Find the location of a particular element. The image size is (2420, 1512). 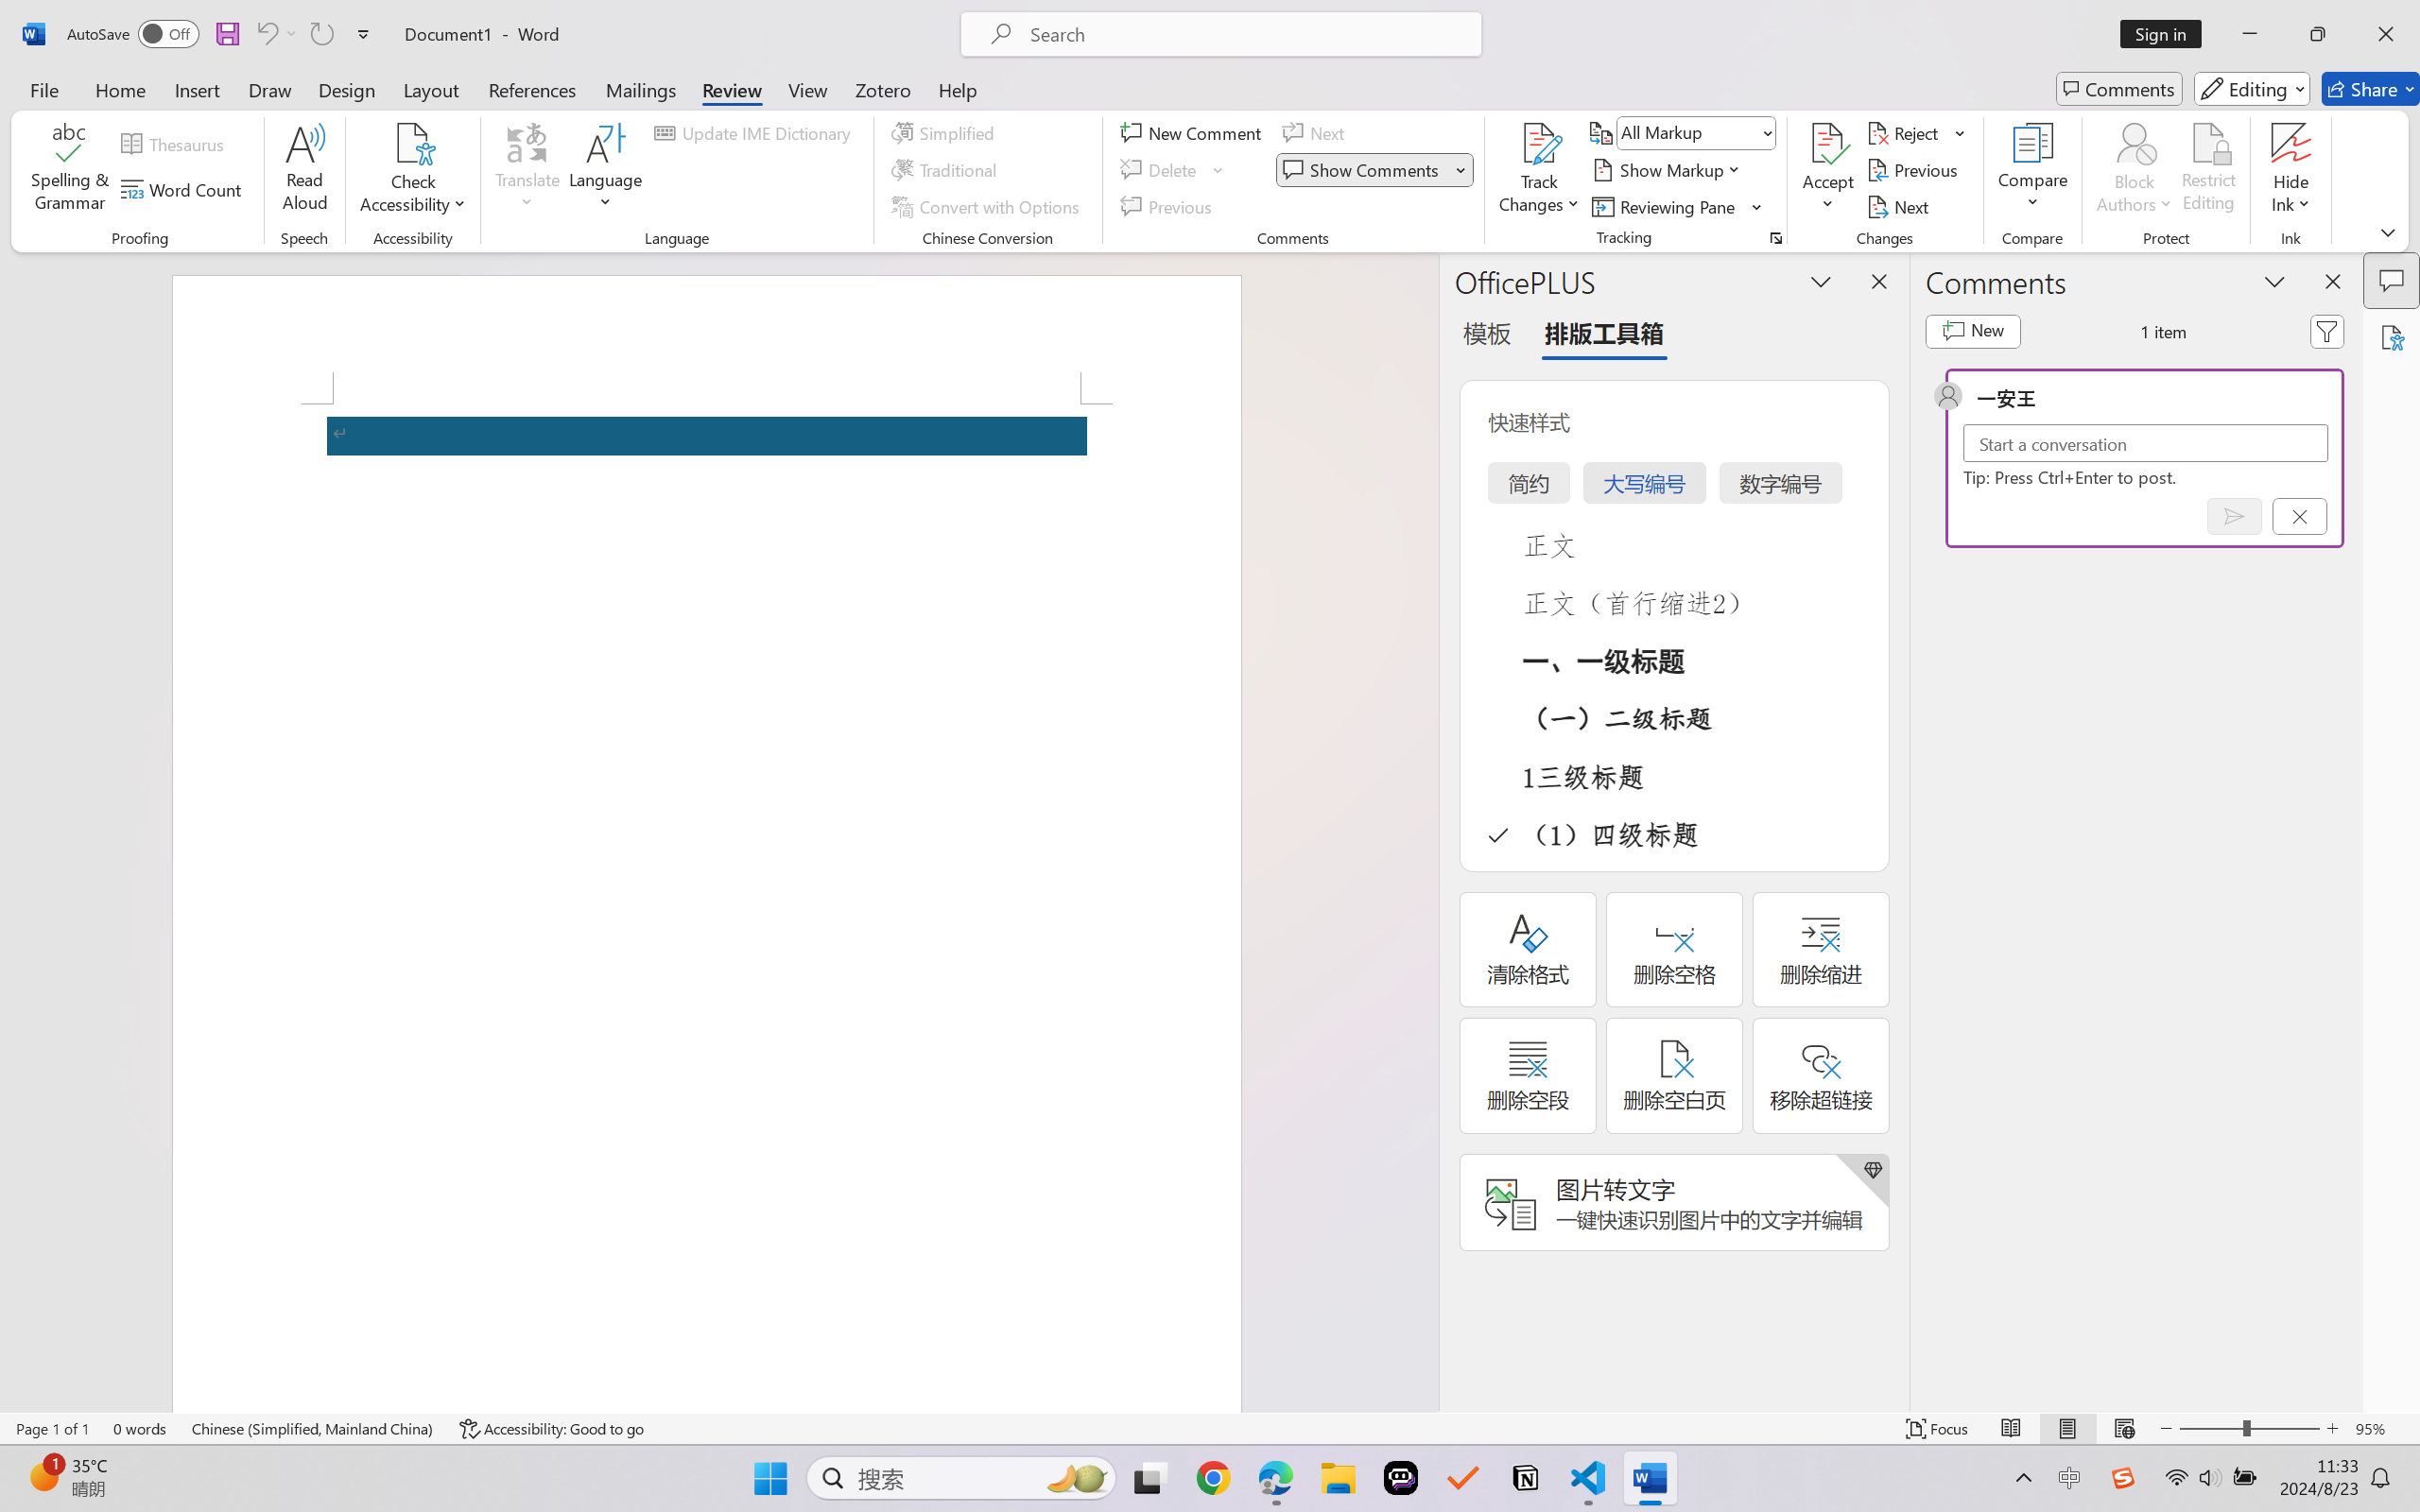

Restrict Editing is located at coordinates (2208, 170).